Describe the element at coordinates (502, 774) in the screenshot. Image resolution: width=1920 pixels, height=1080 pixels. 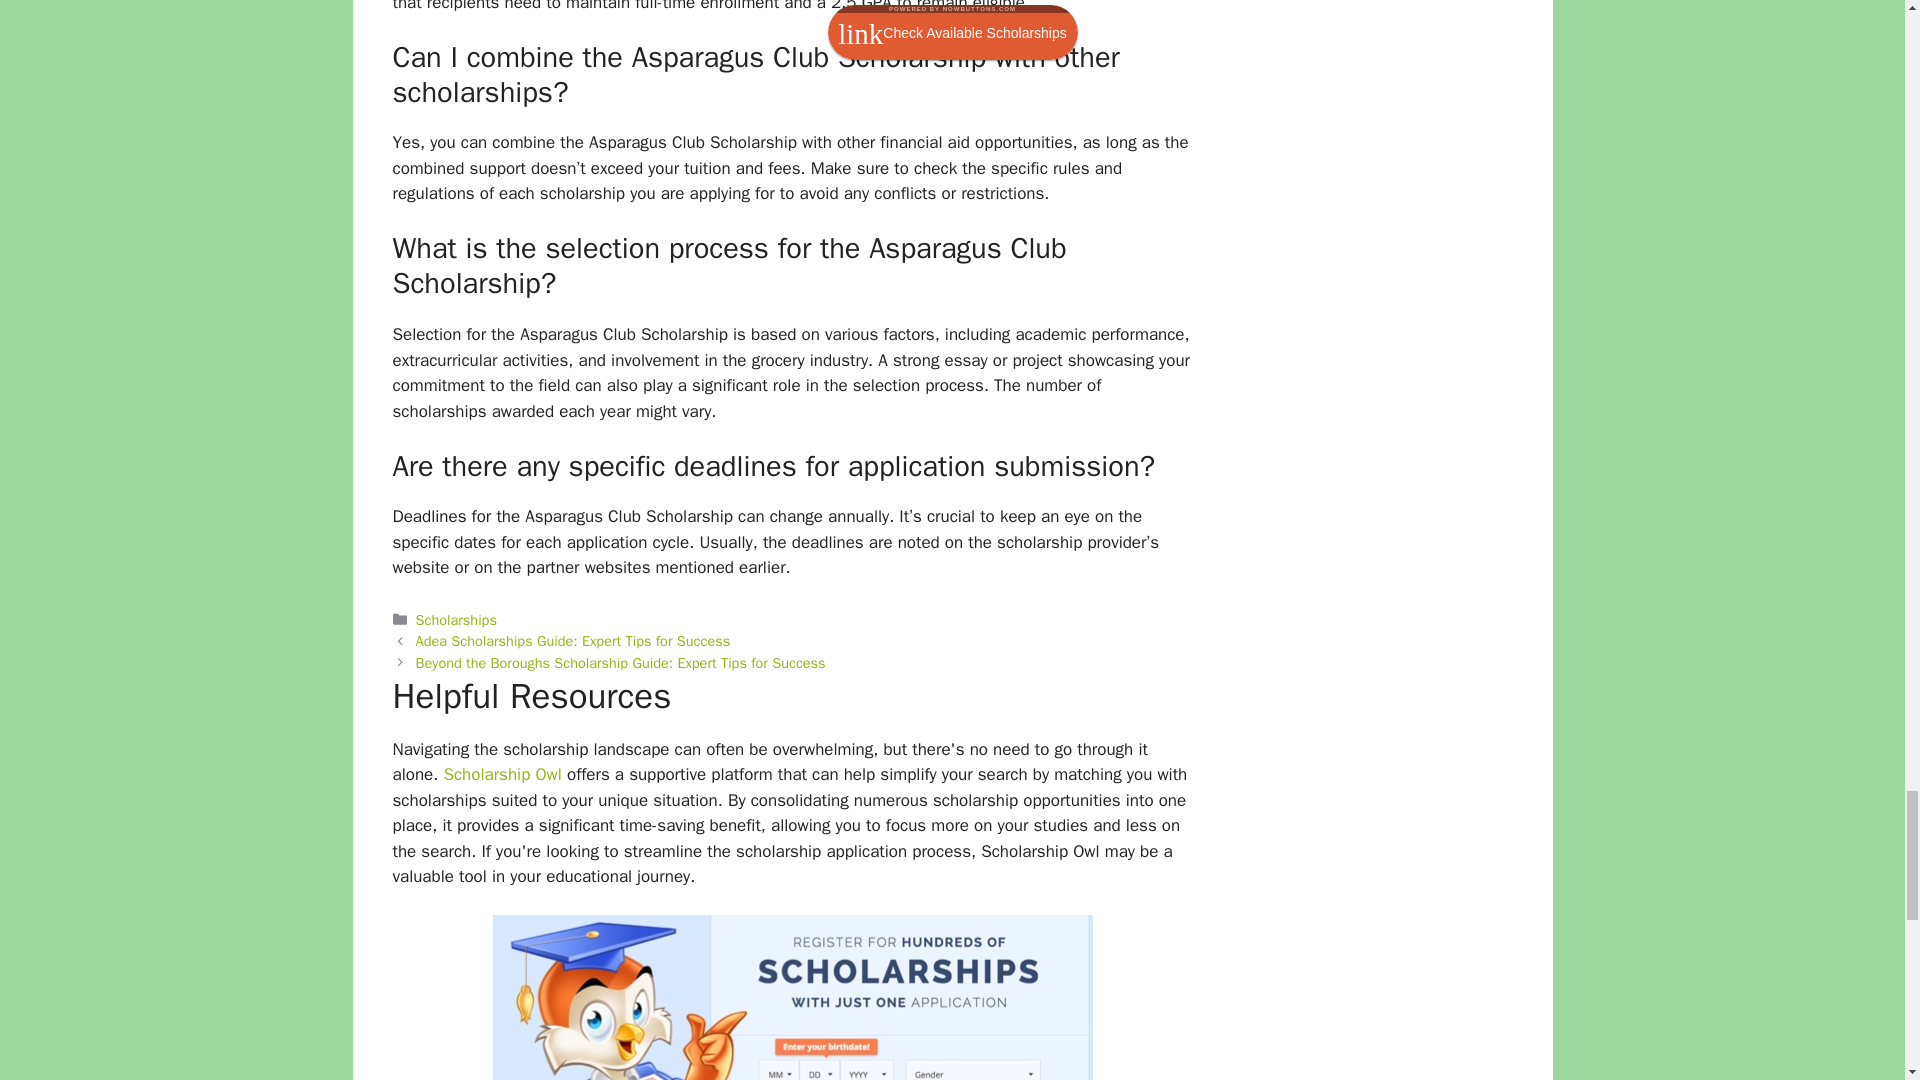
I see `Scholarship Owl` at that location.